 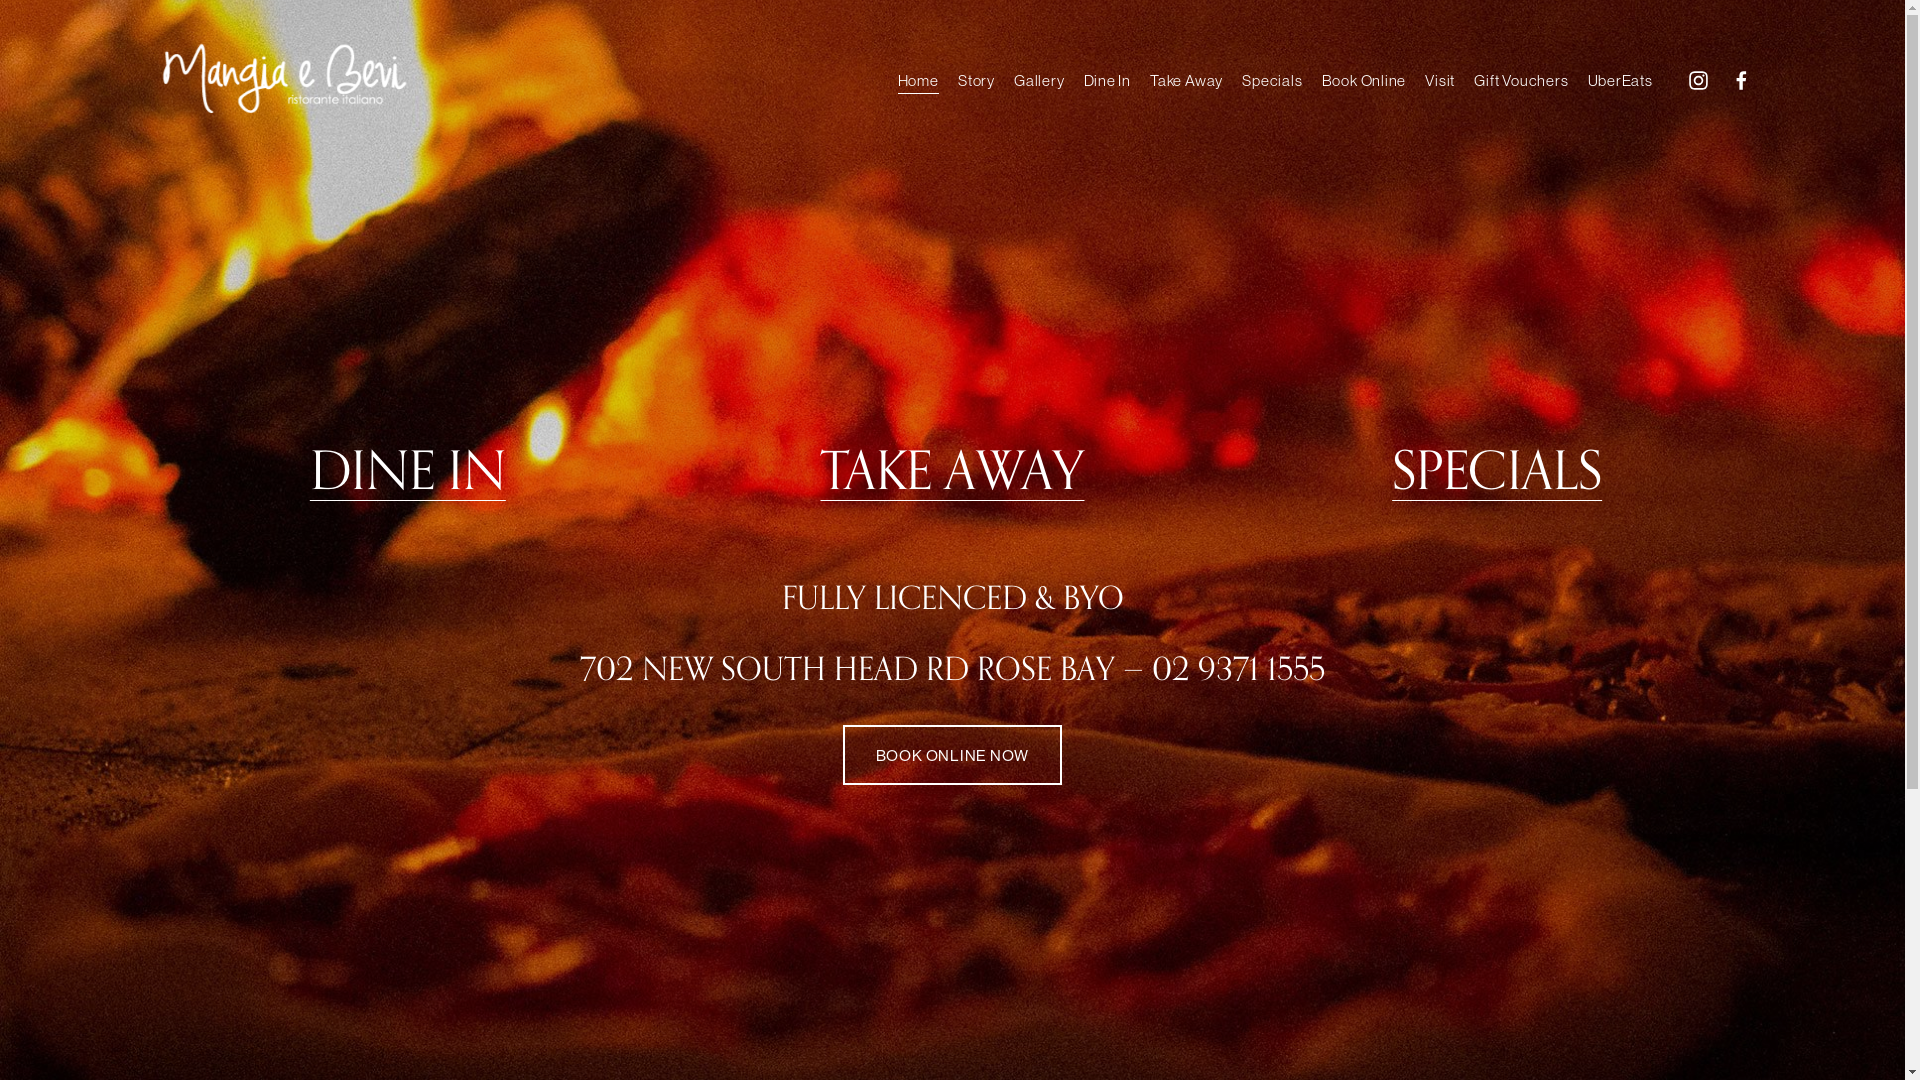 I want to click on BOOK ONLINE NOW, so click(x=952, y=754).